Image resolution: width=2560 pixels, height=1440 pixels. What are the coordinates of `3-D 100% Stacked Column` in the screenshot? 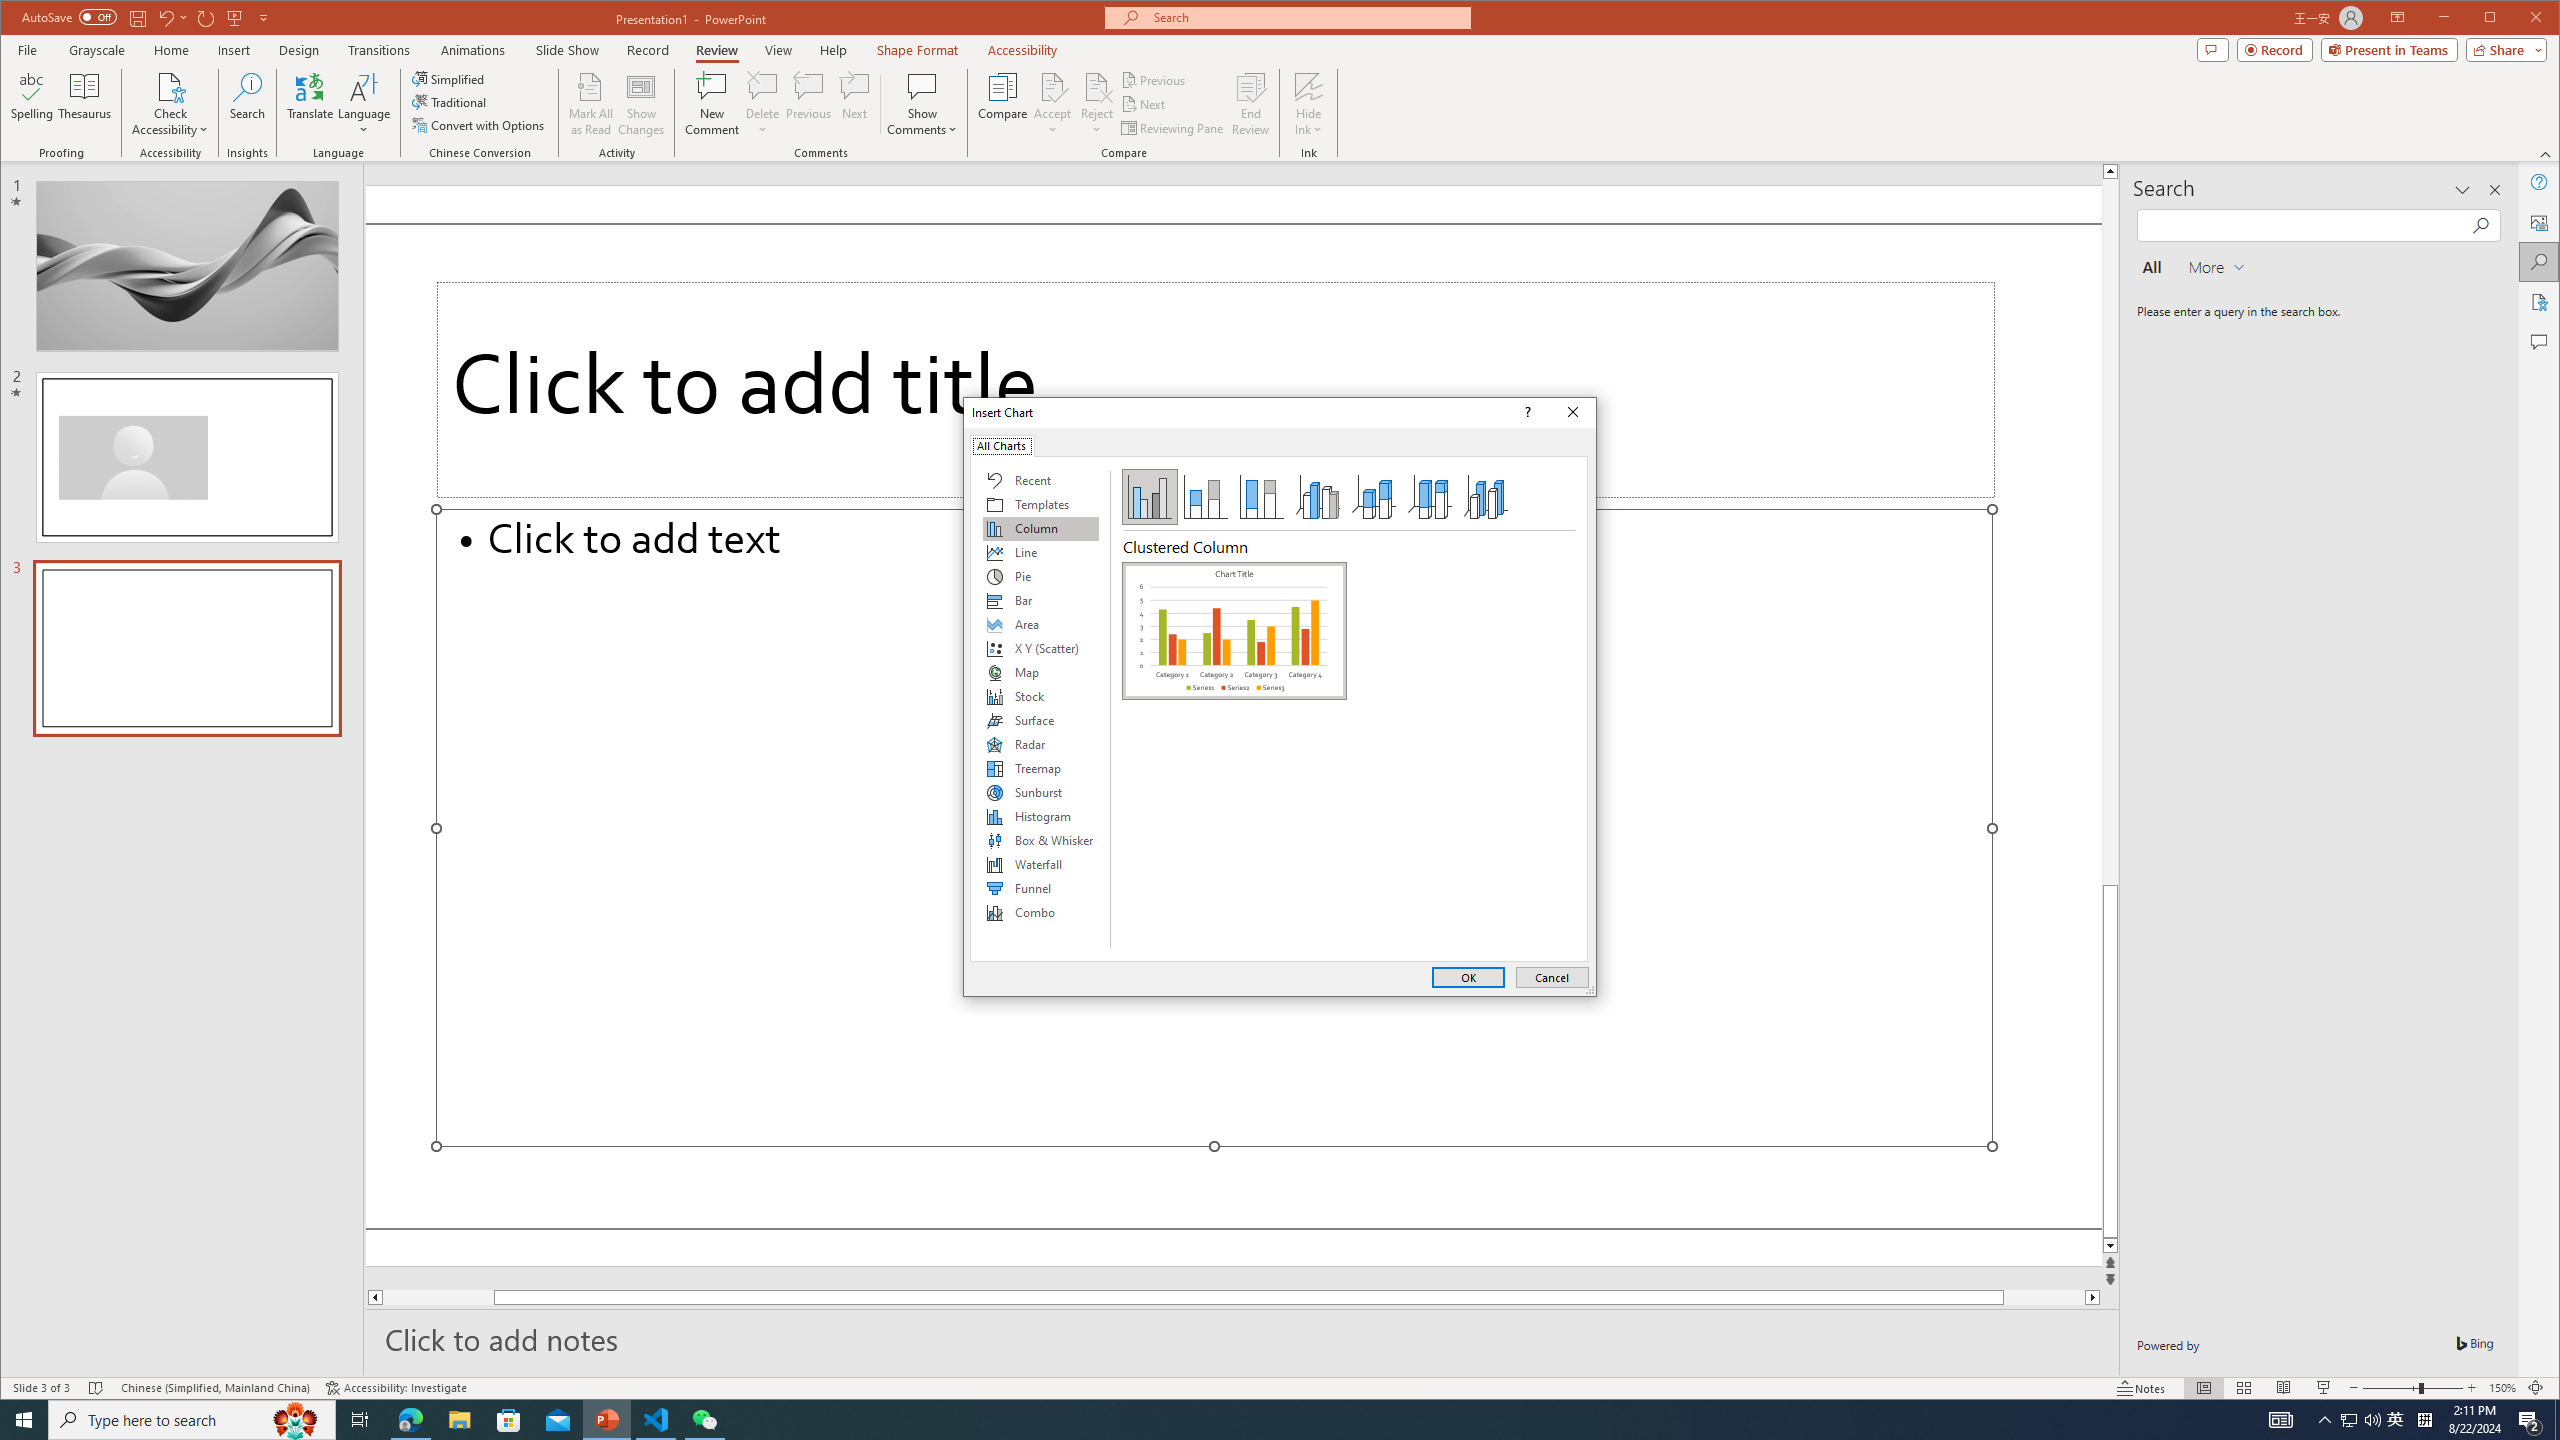 It's located at (1430, 497).